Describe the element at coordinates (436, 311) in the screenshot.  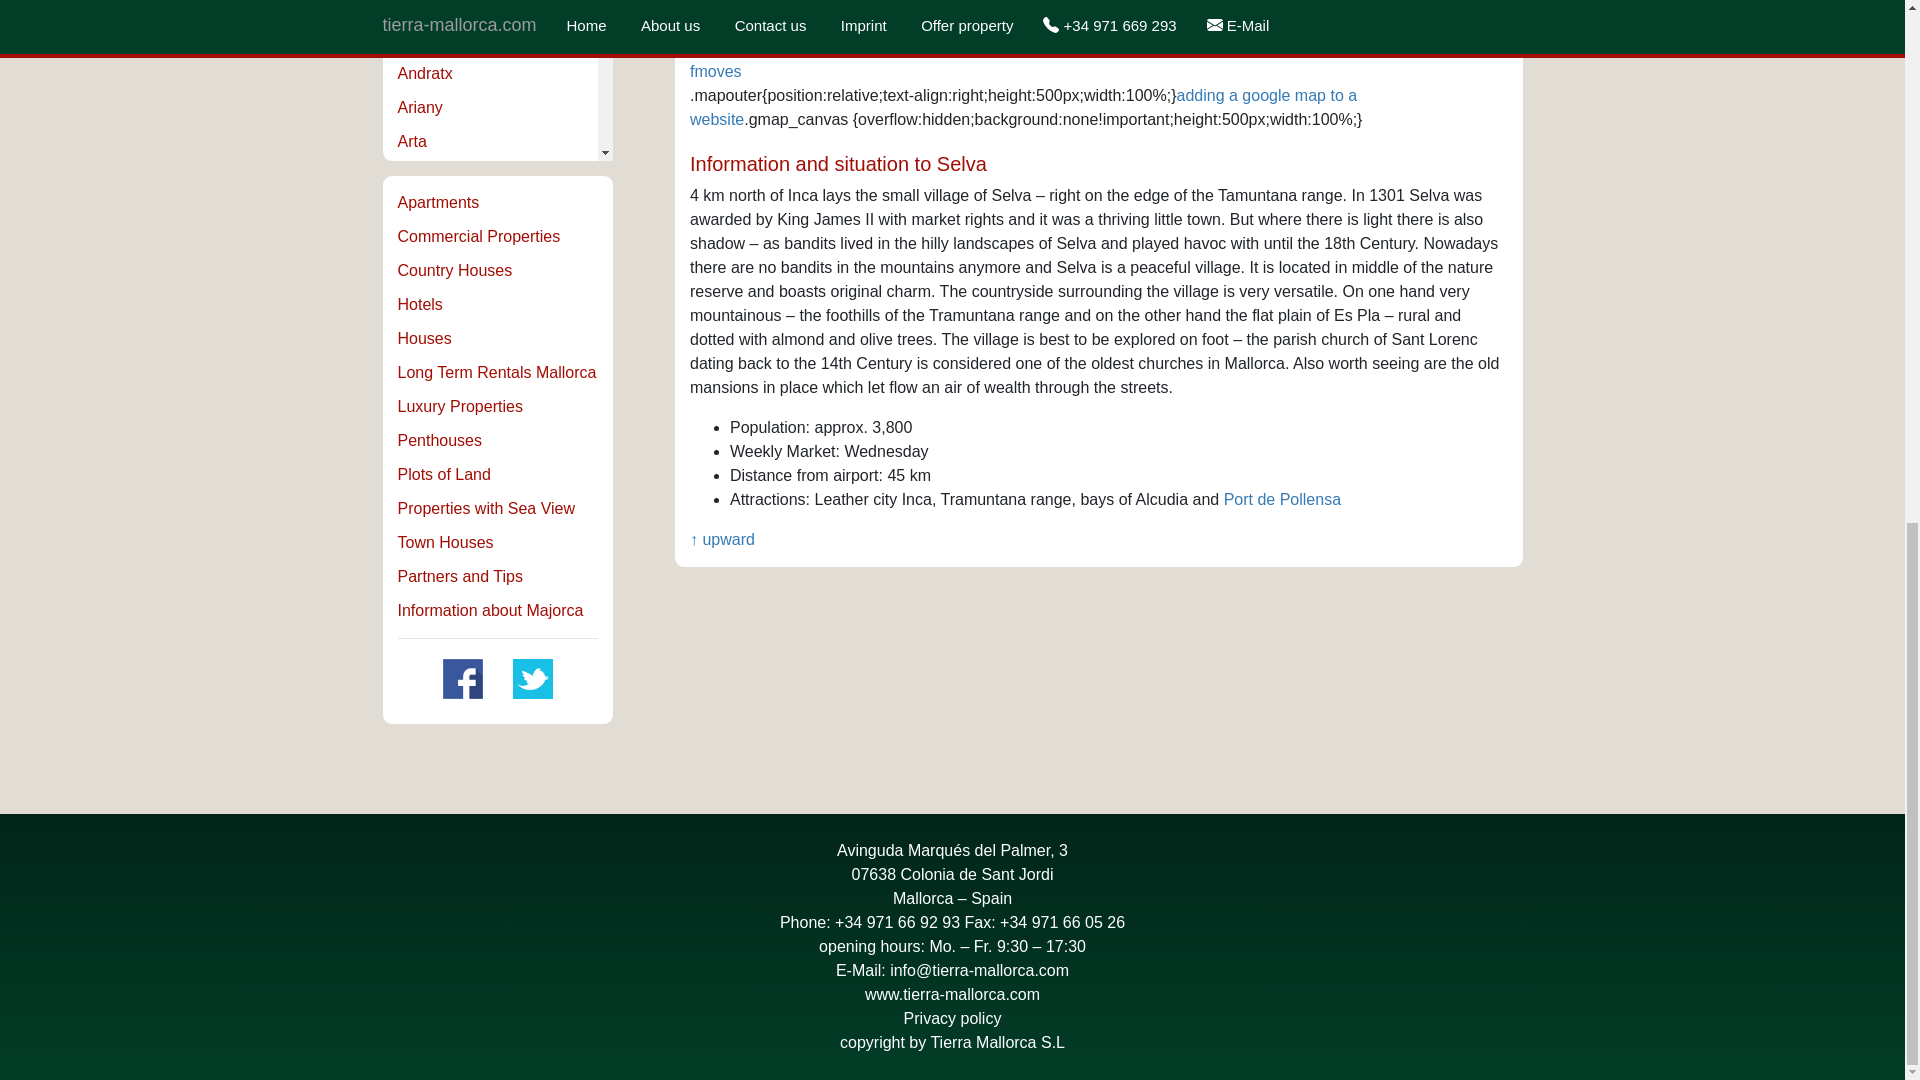
I see `Binissalem` at that location.